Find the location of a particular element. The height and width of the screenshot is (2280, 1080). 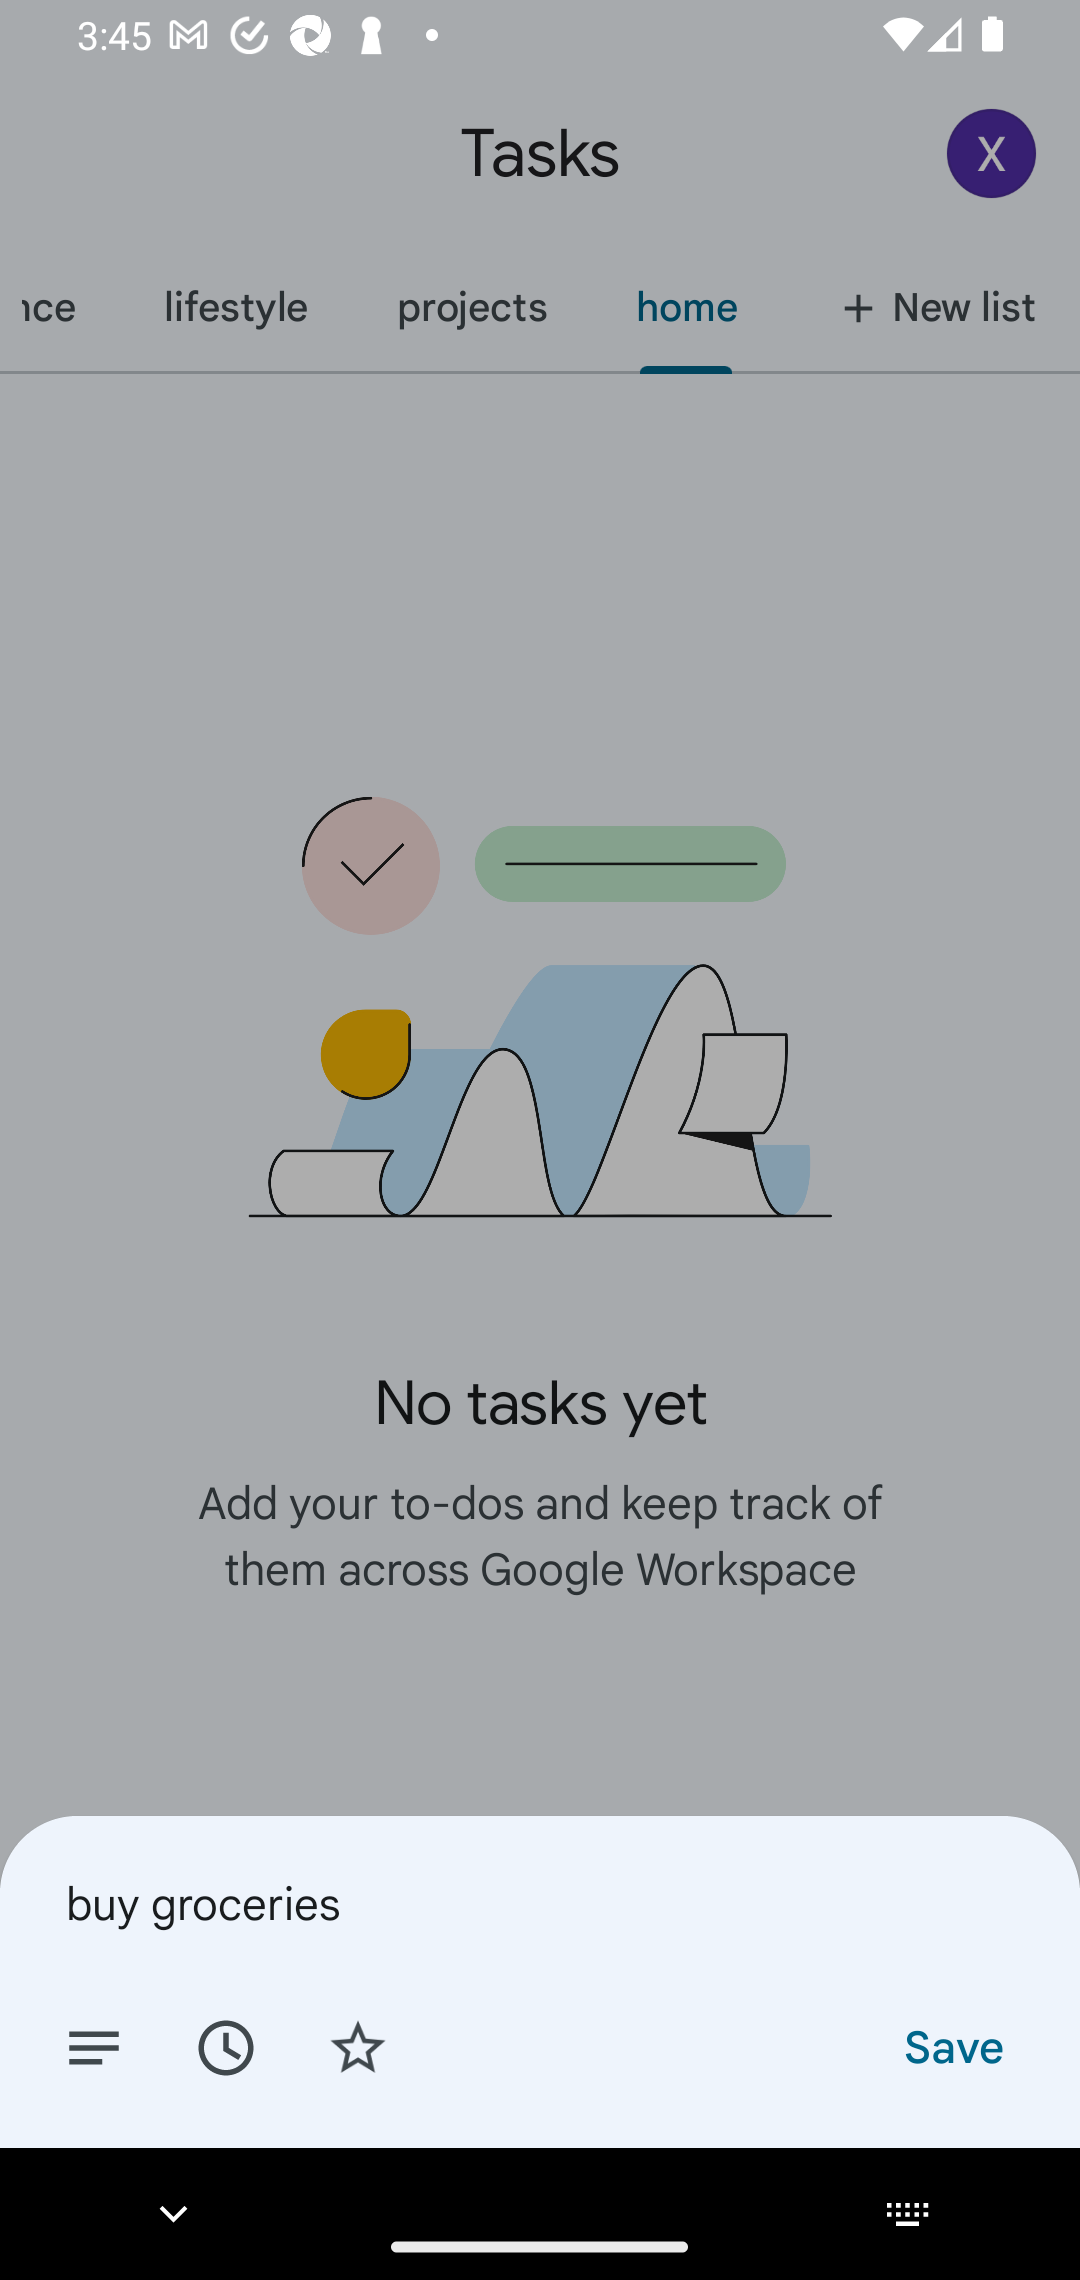

Save is located at coordinates (952, 2046).